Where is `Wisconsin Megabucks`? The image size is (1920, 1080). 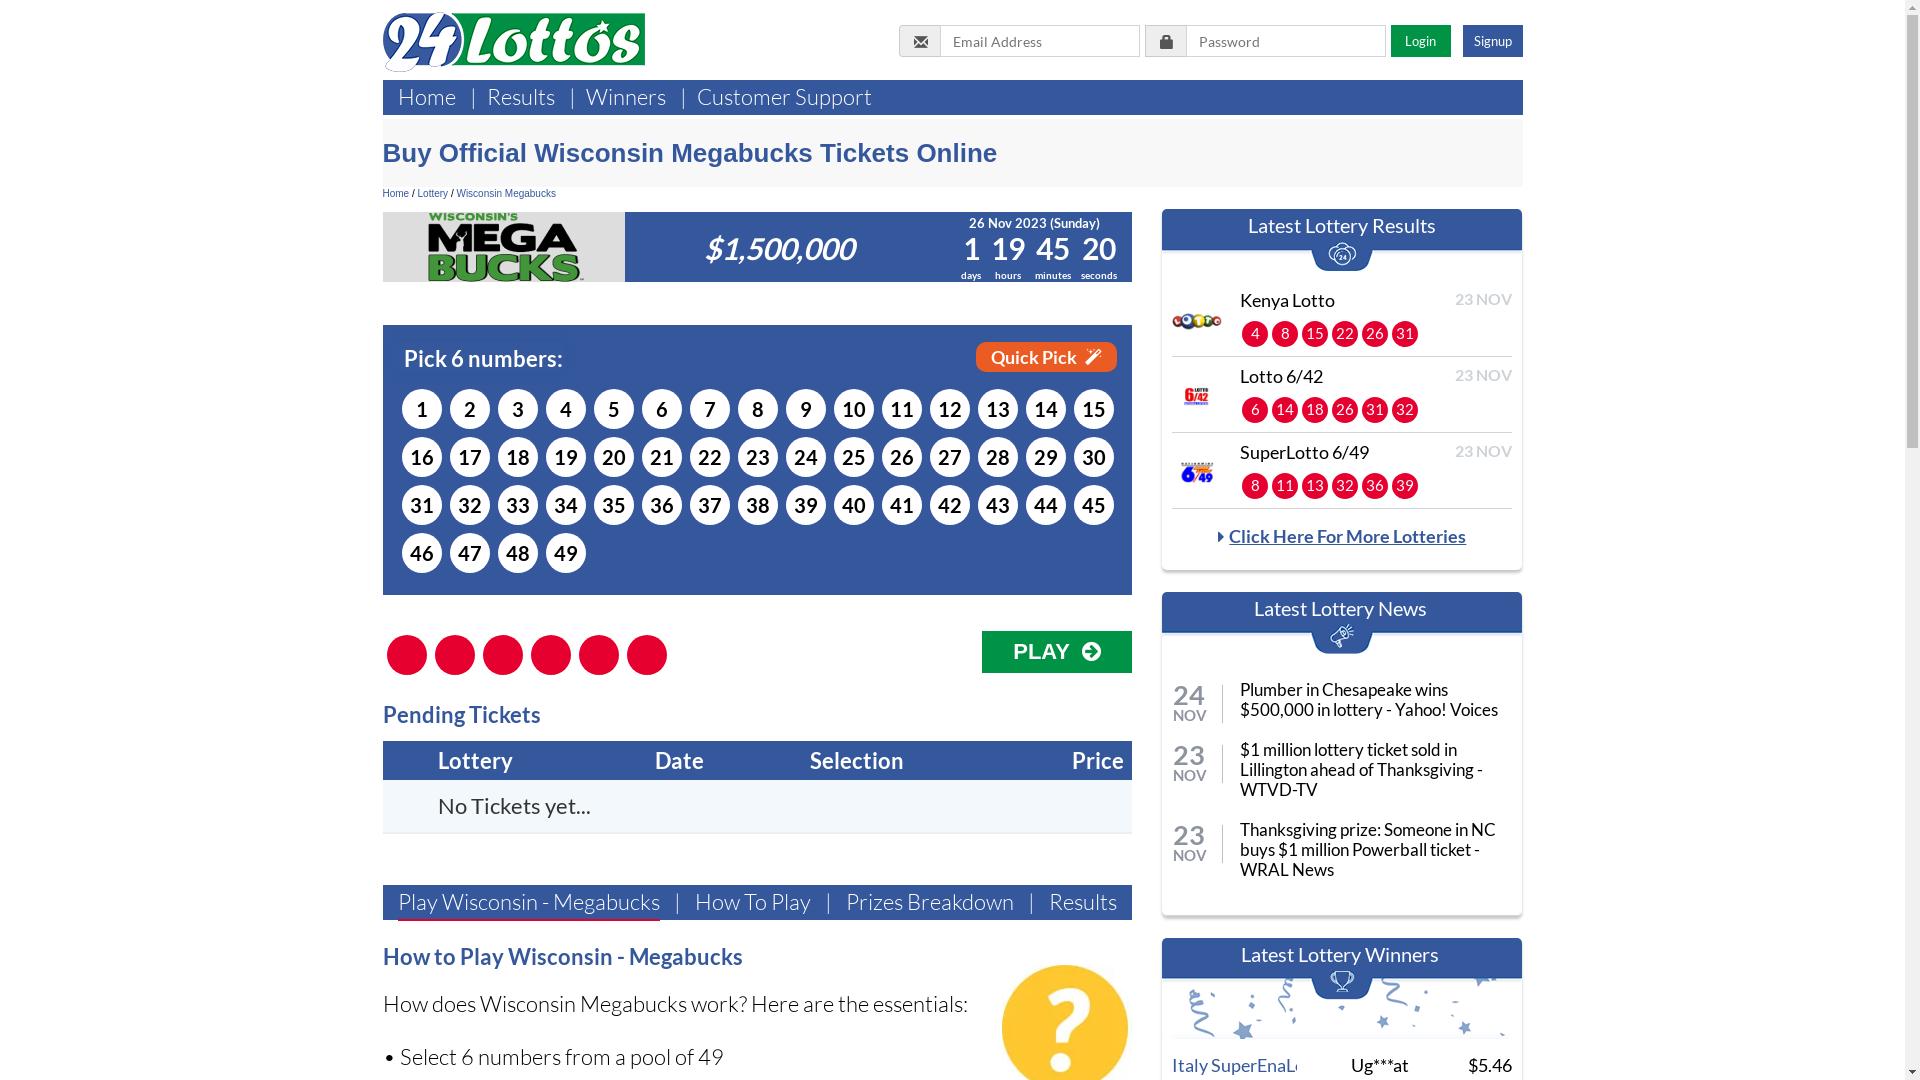 Wisconsin Megabucks is located at coordinates (506, 194).